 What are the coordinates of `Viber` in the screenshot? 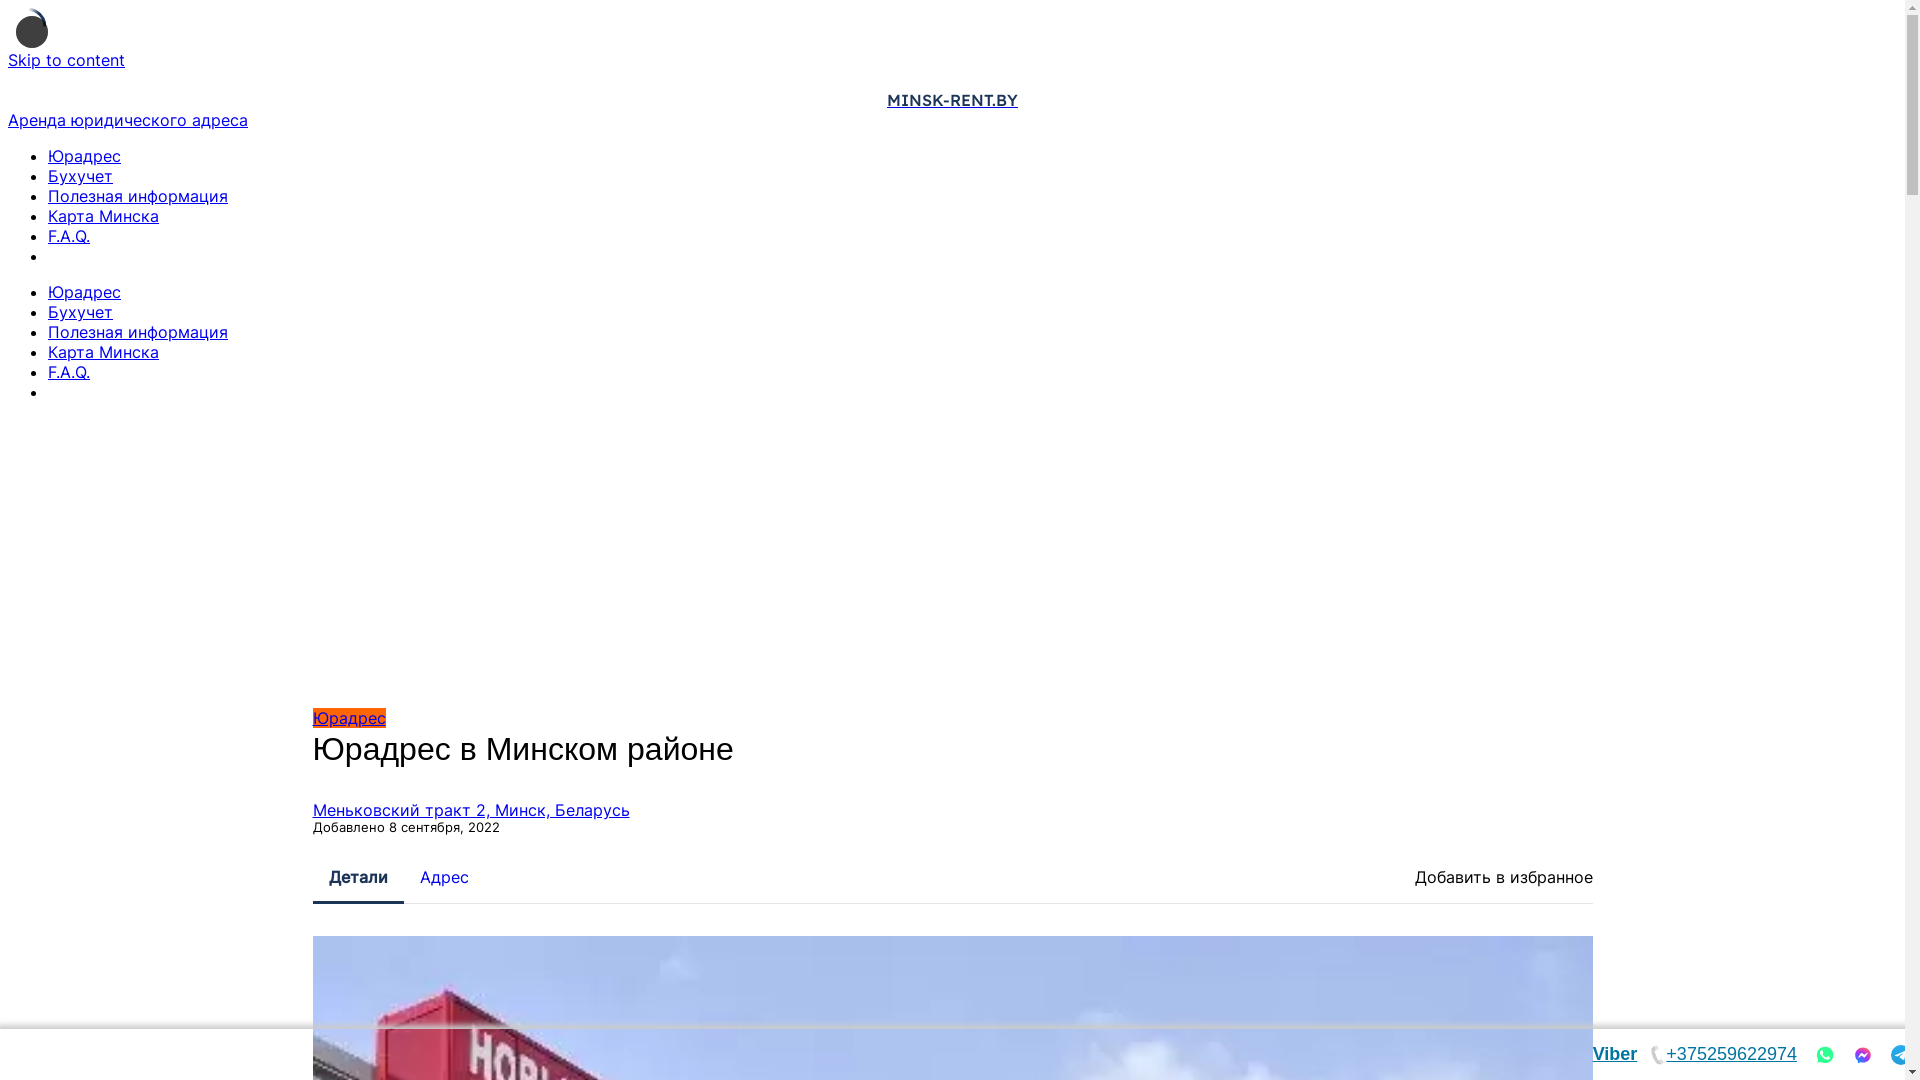 It's located at (1616, 1054).